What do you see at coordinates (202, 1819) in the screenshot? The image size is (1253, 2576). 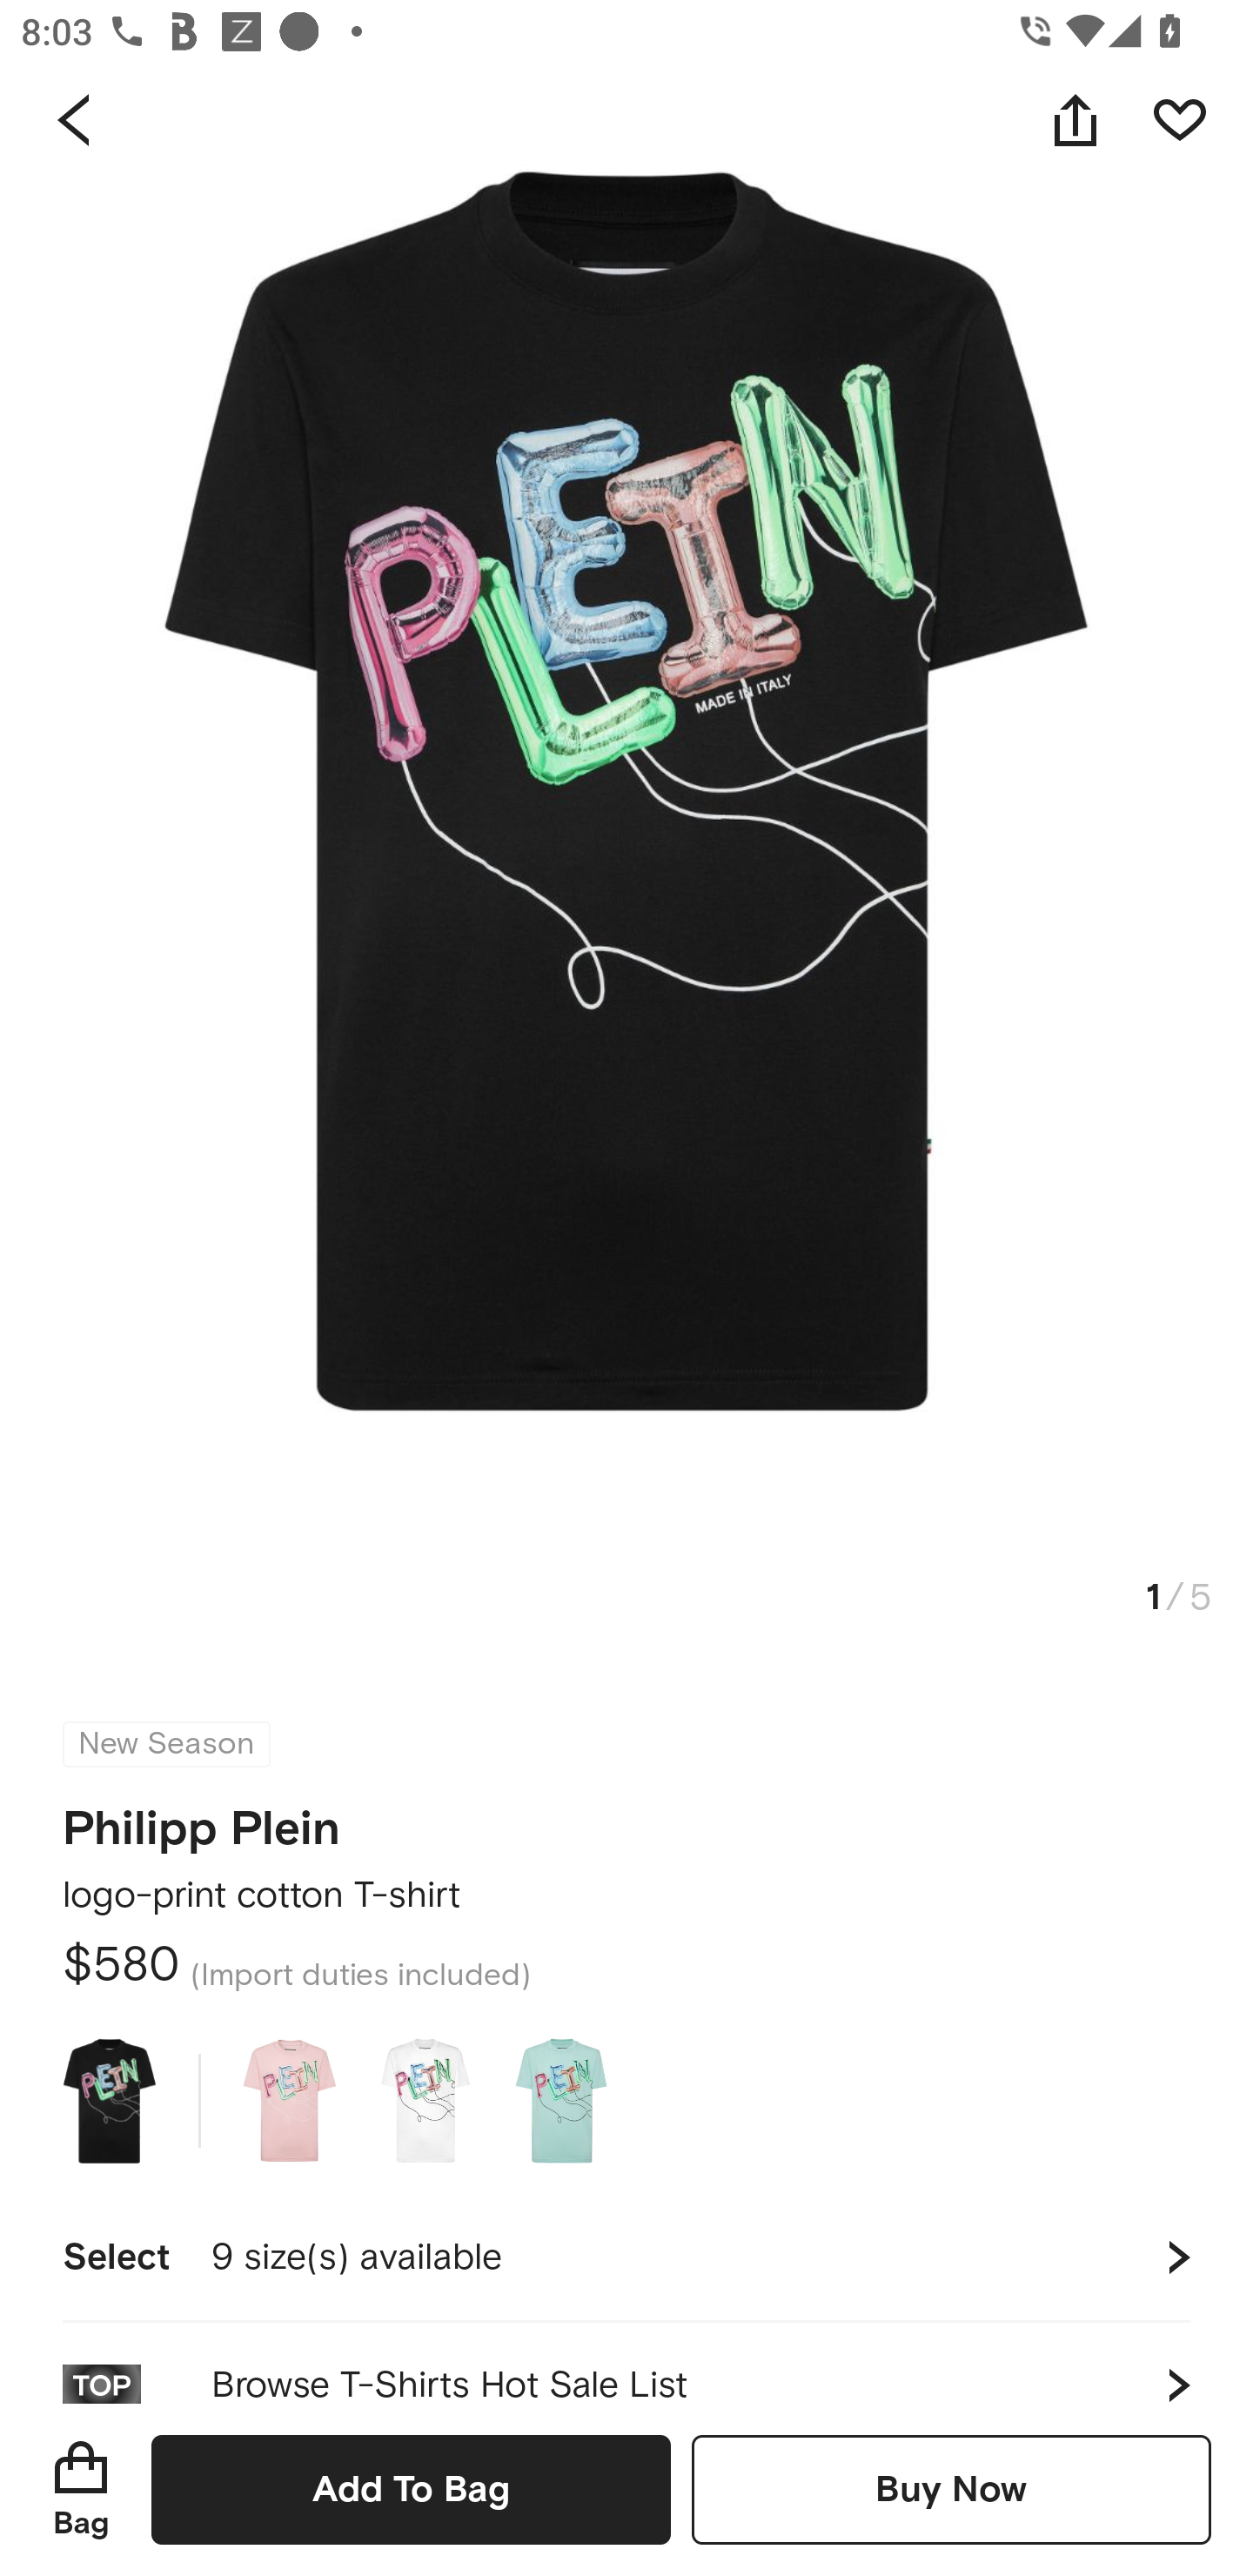 I see `Philipp Plein` at bounding box center [202, 1819].